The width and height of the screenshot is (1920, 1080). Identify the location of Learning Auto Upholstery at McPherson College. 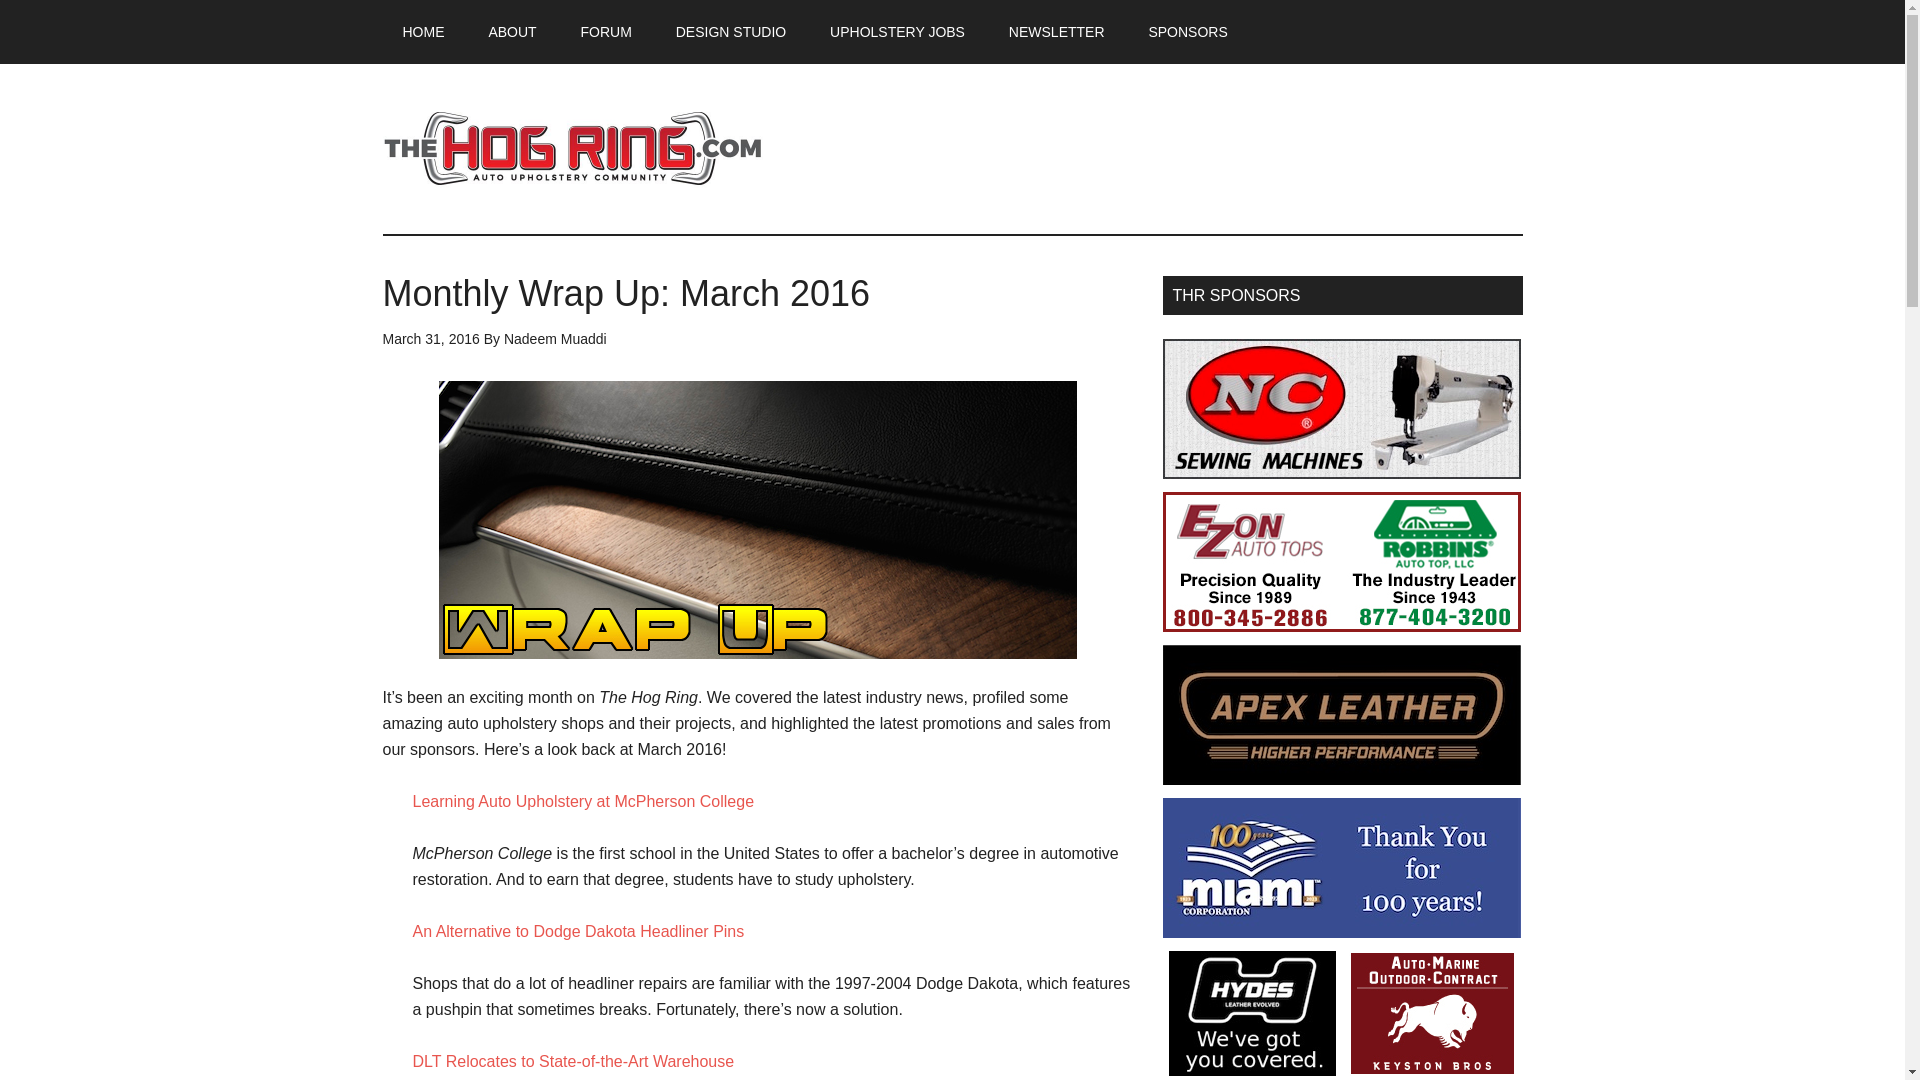
(583, 801).